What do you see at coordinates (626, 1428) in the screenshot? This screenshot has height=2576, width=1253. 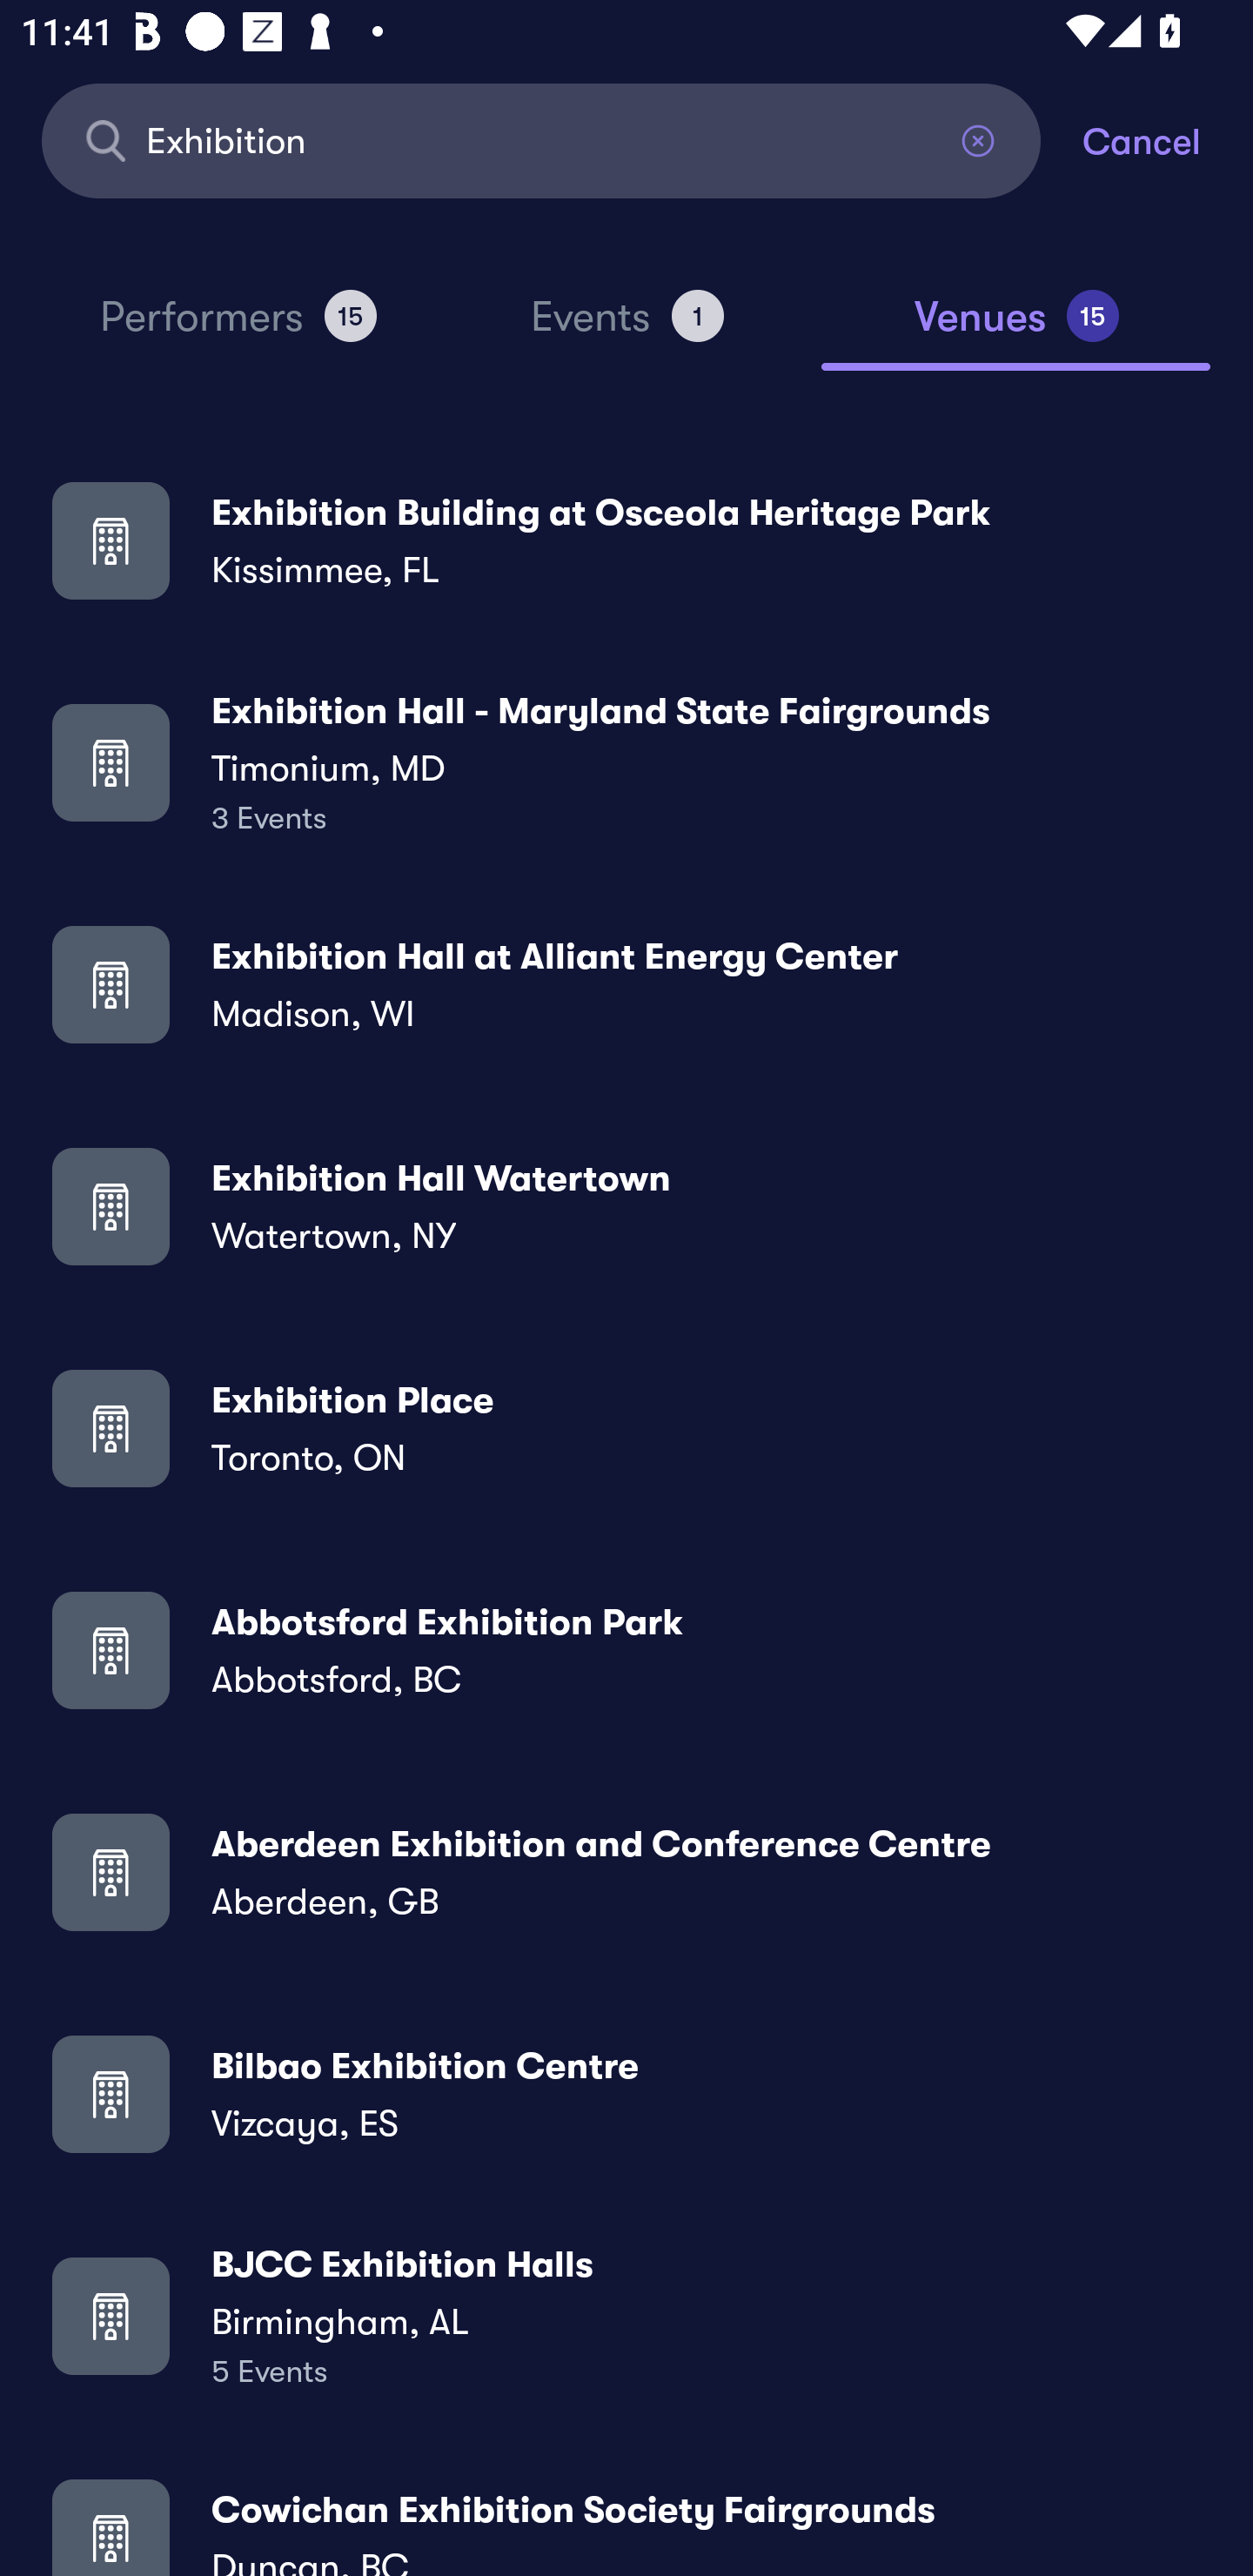 I see `Exhibition Place Toronto, ON` at bounding box center [626, 1428].